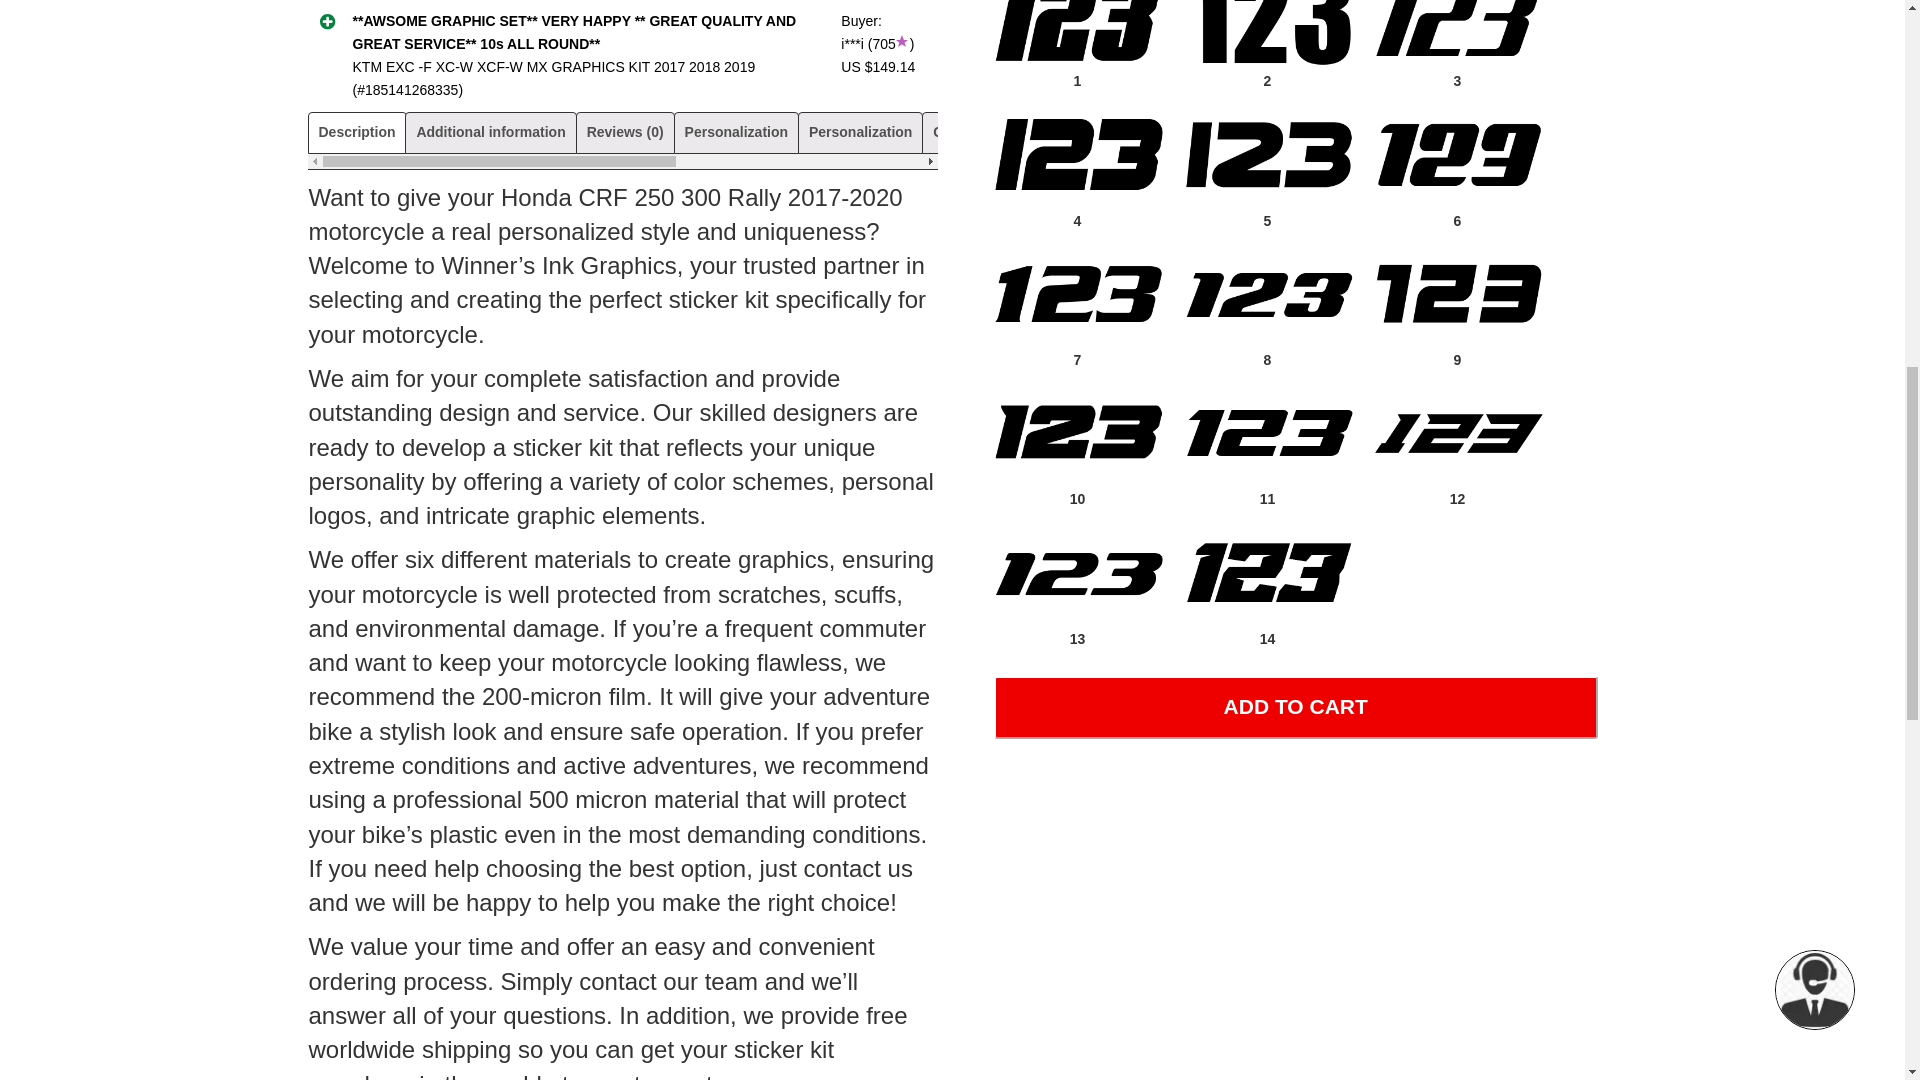 This screenshot has width=1920, height=1080. I want to click on Description, so click(356, 132).